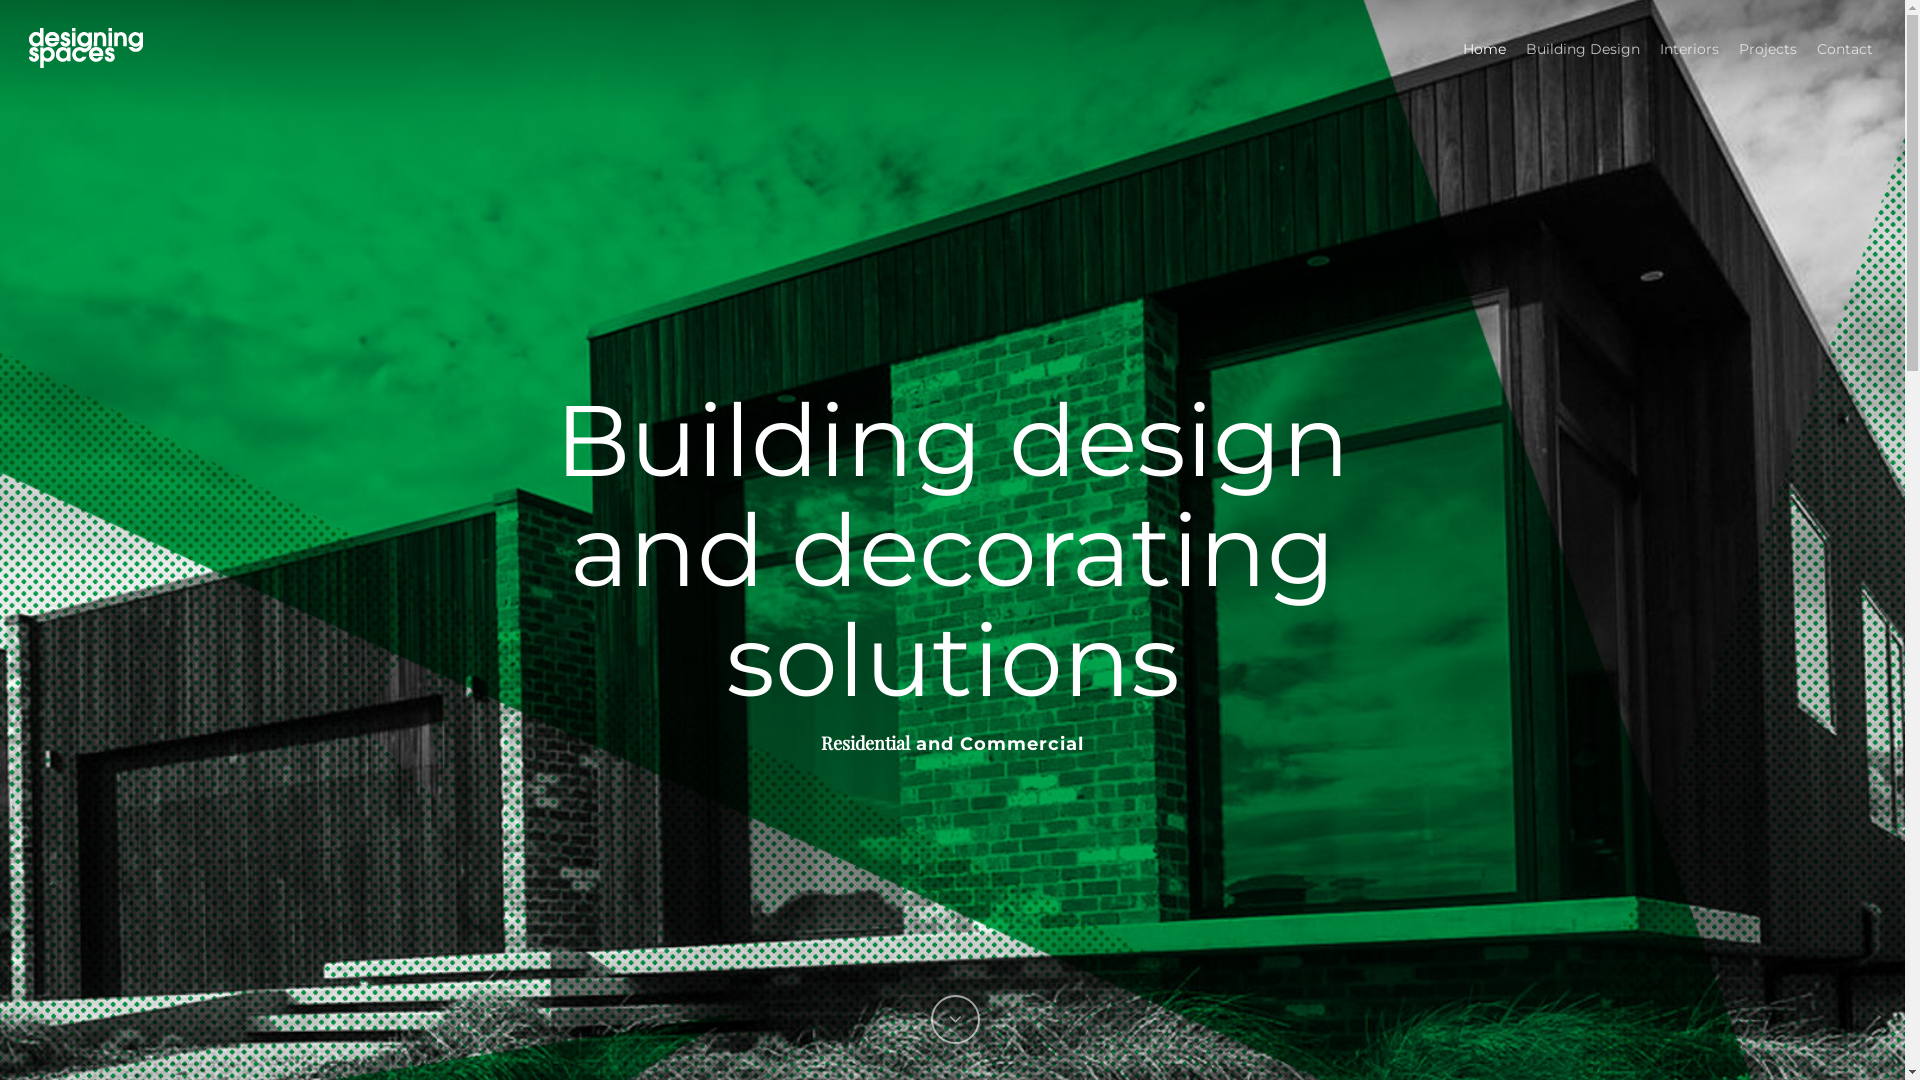 The width and height of the screenshot is (1920, 1080). Describe the element at coordinates (1484, 48) in the screenshot. I see `Home` at that location.